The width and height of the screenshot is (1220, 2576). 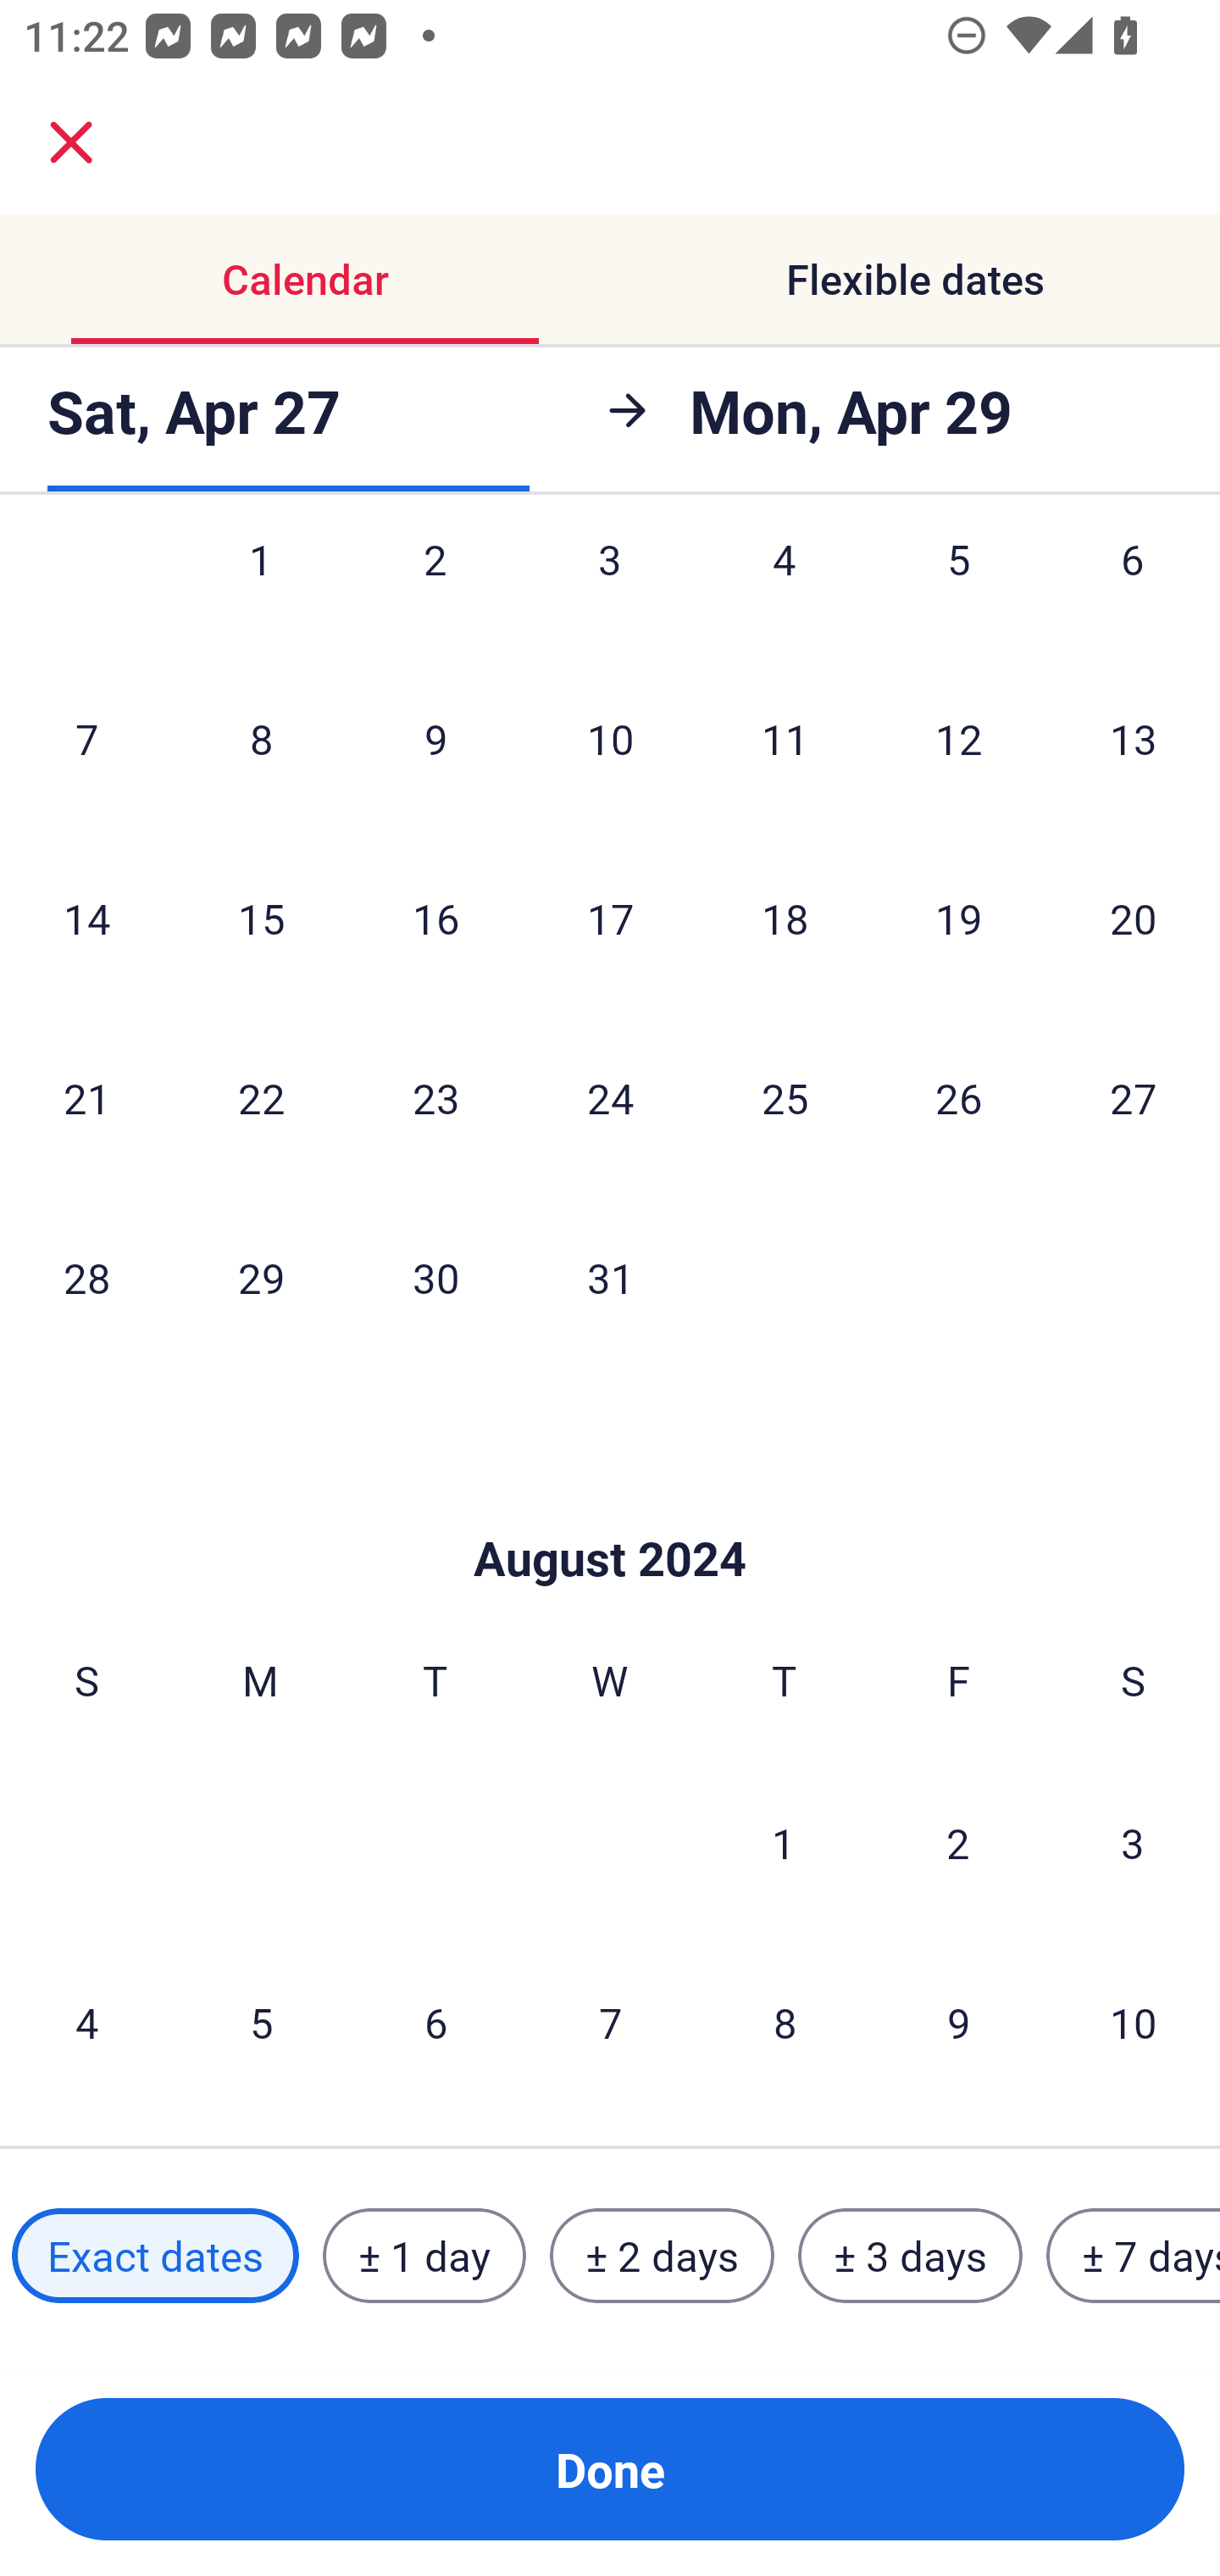 I want to click on Done, so click(x=610, y=2469).